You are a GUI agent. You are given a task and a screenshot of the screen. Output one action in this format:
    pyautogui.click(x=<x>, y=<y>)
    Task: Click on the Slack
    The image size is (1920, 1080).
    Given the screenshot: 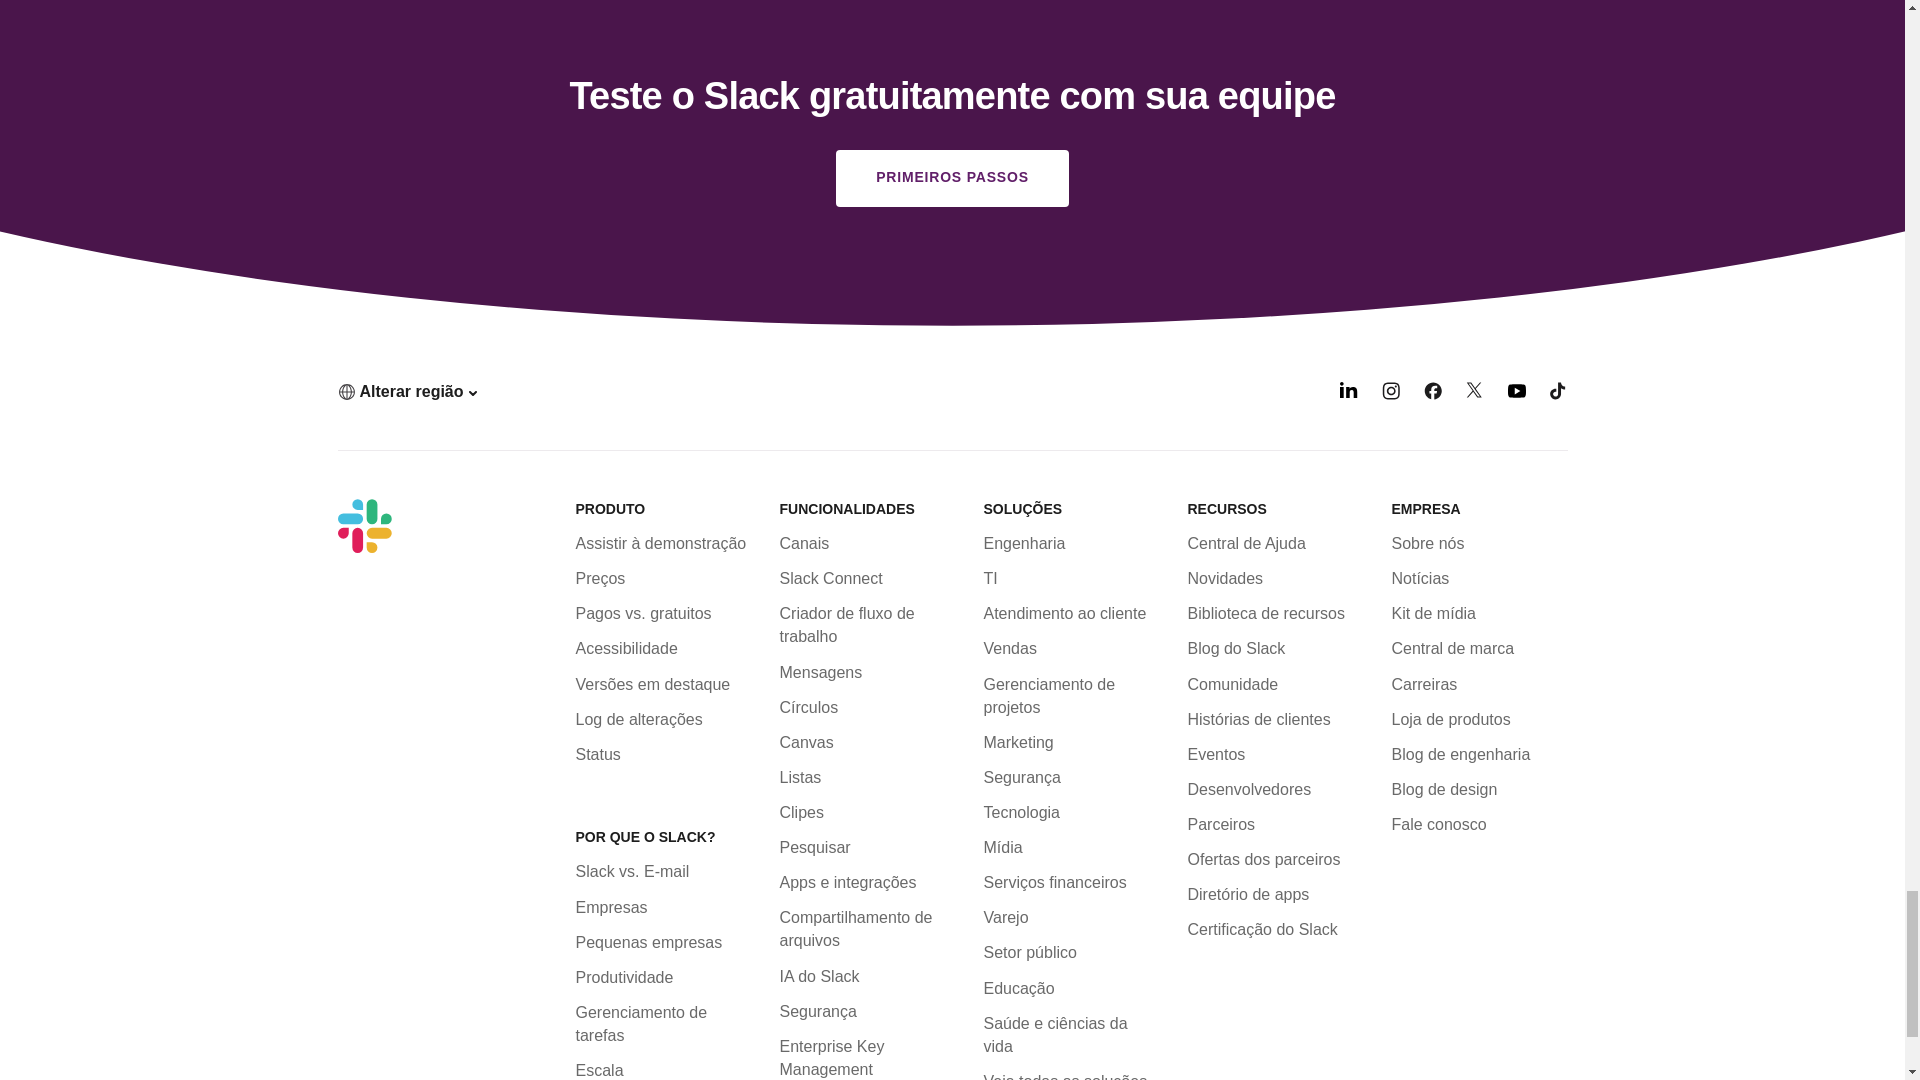 What is the action you would take?
    pyautogui.click(x=364, y=525)
    